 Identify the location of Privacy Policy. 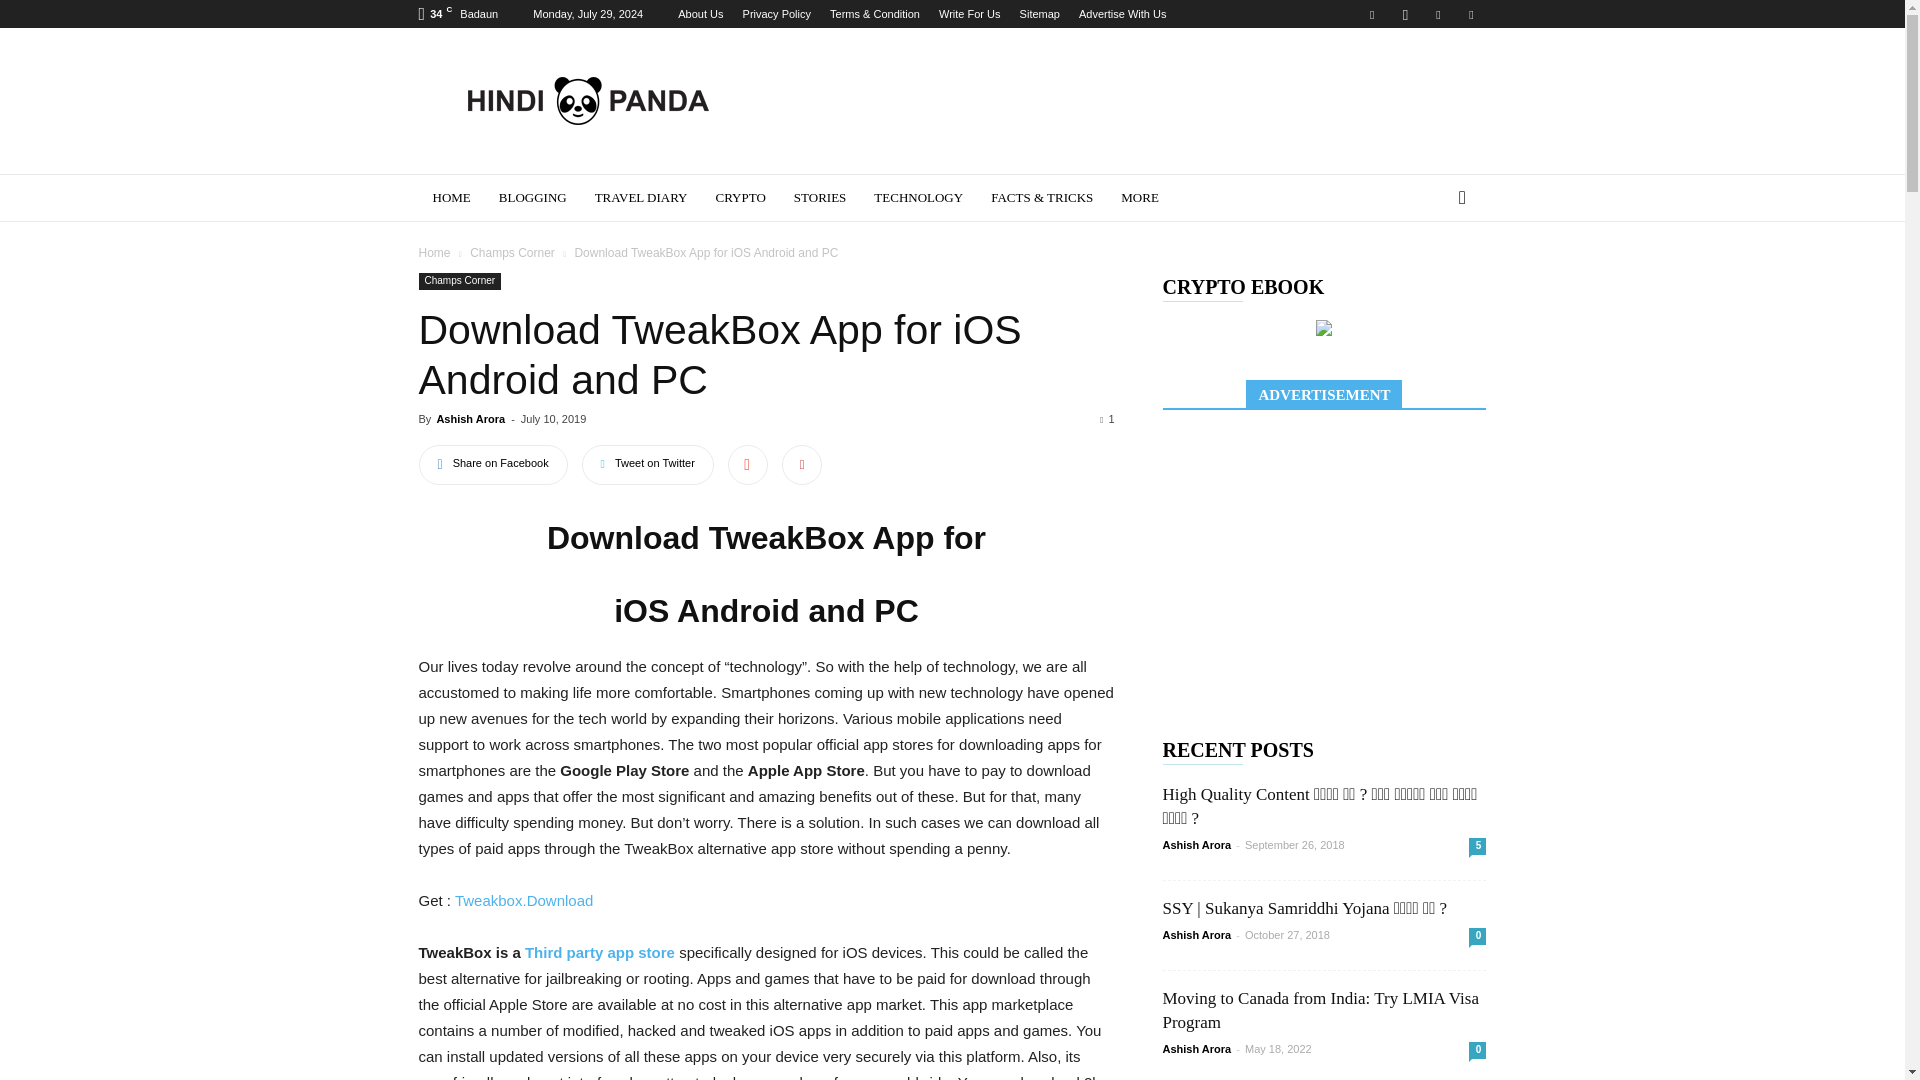
(776, 14).